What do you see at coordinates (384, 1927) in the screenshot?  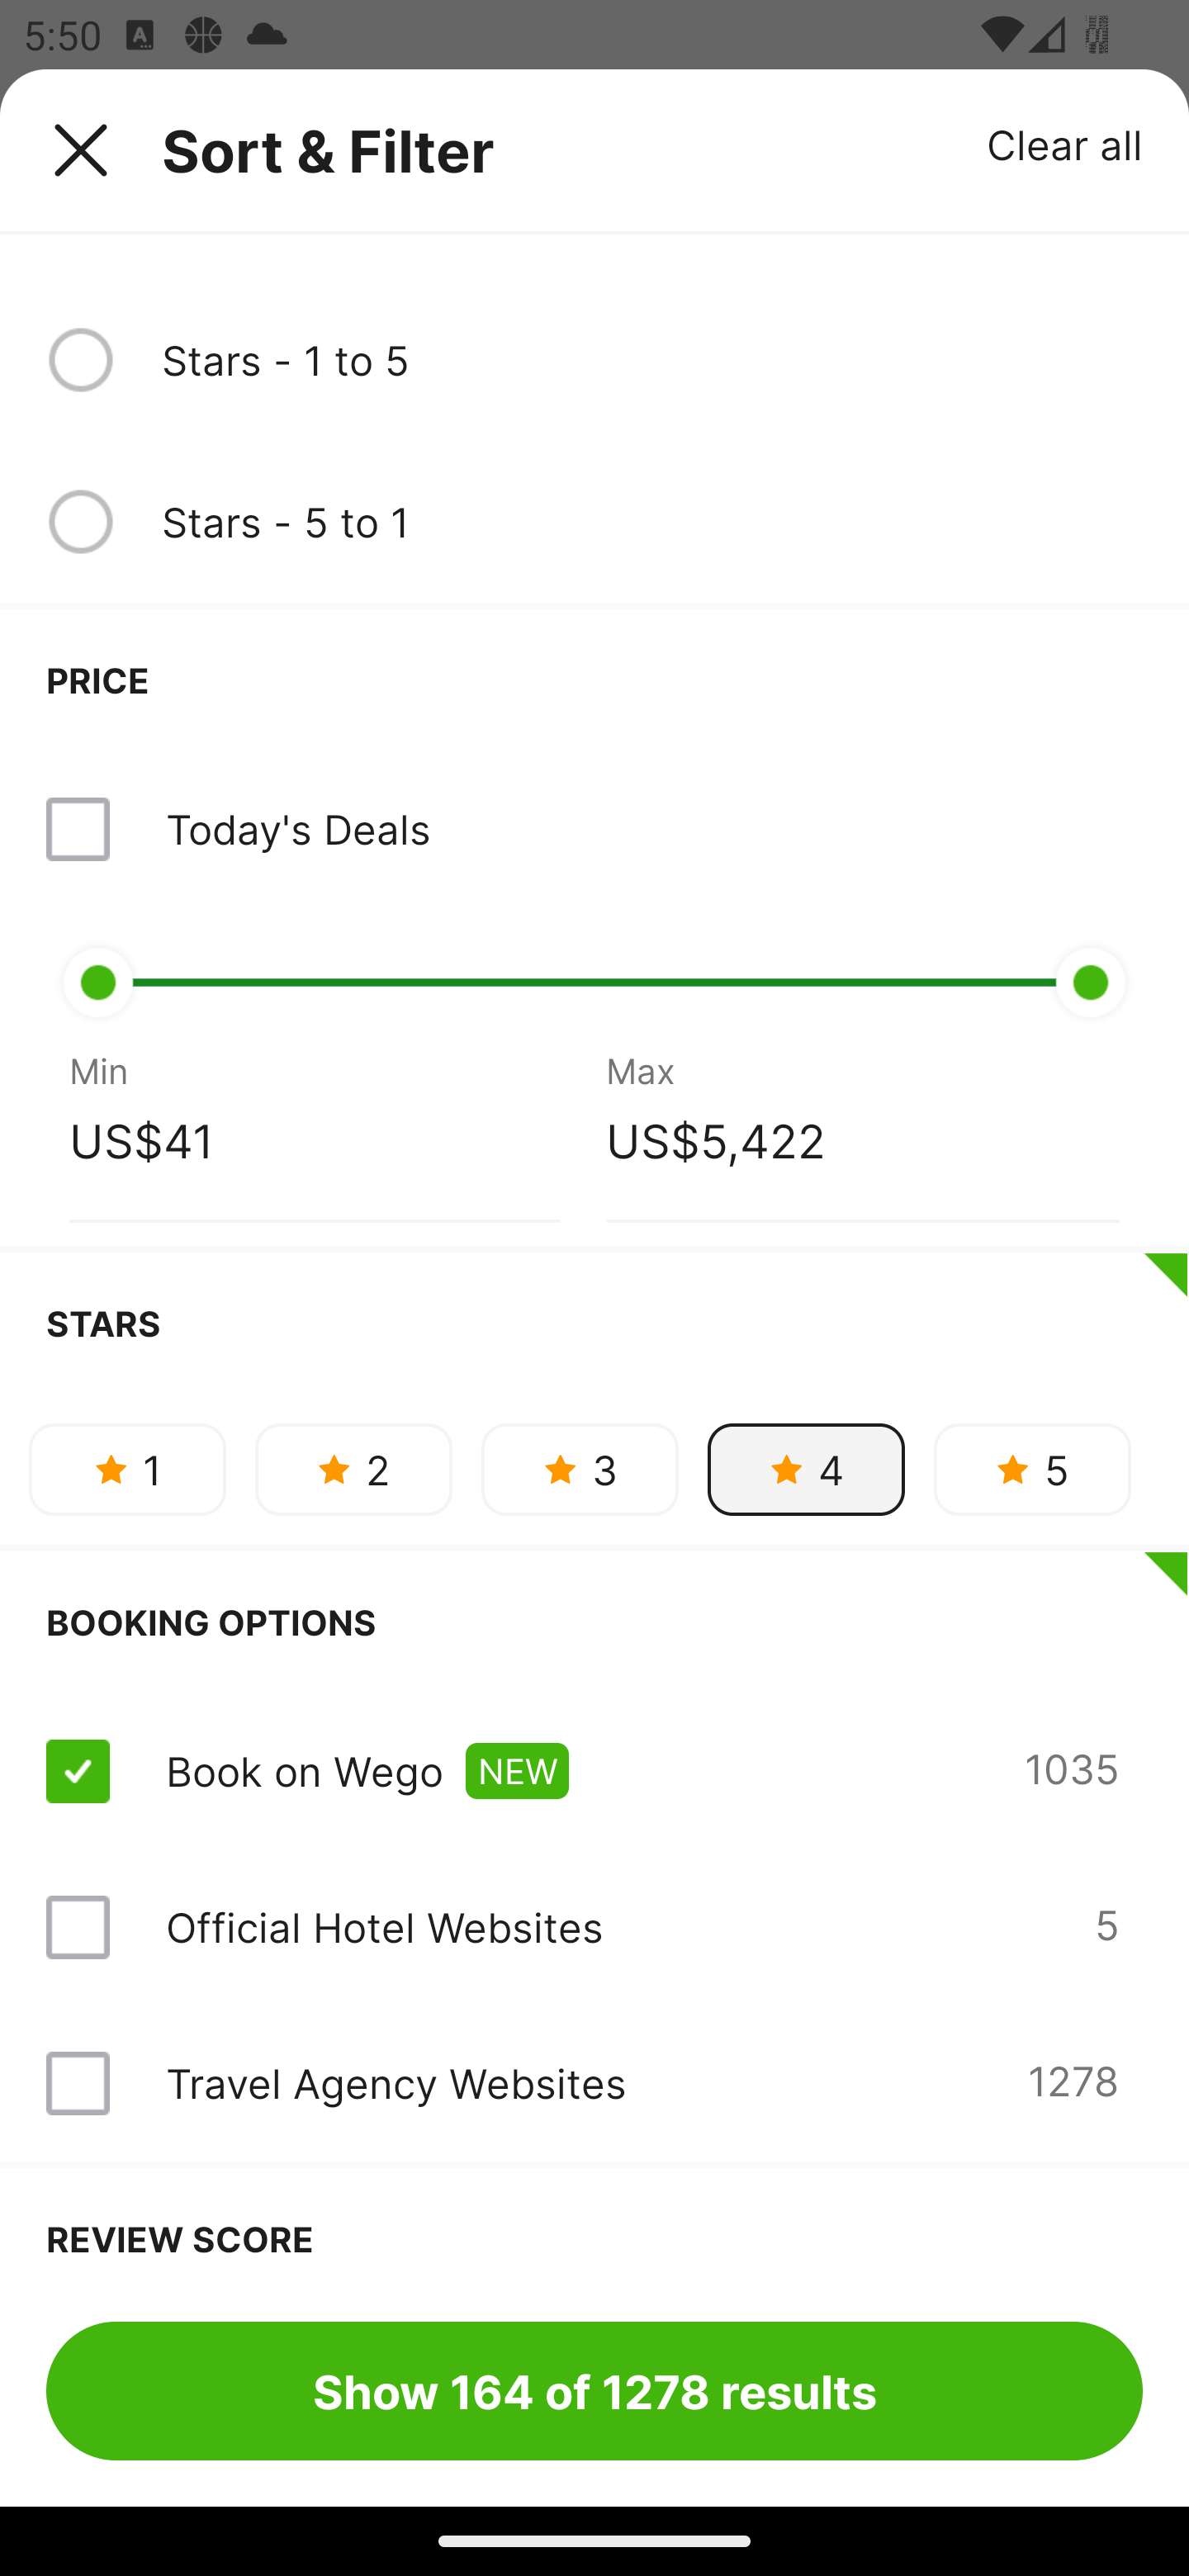 I see `Official Hotel Websites` at bounding box center [384, 1927].